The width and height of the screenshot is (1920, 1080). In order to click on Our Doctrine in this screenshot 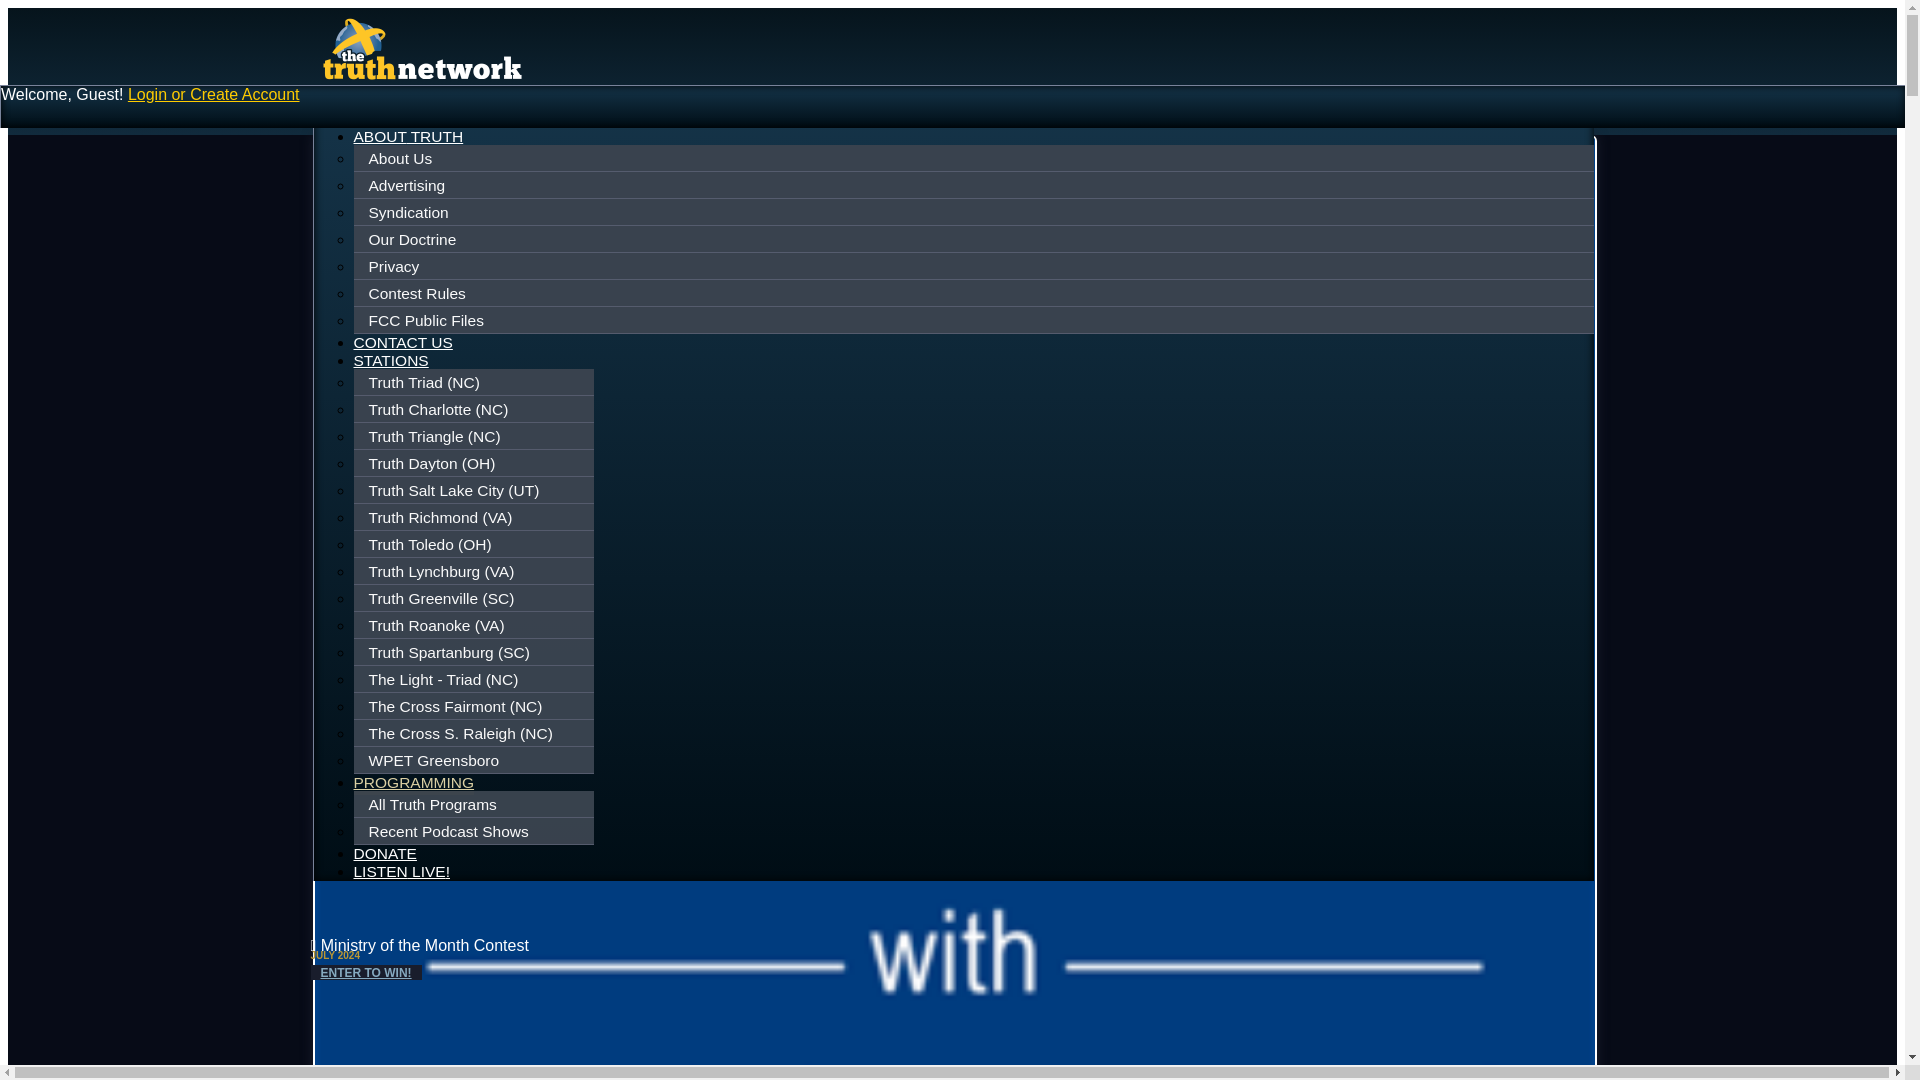, I will do `click(975, 239)`.